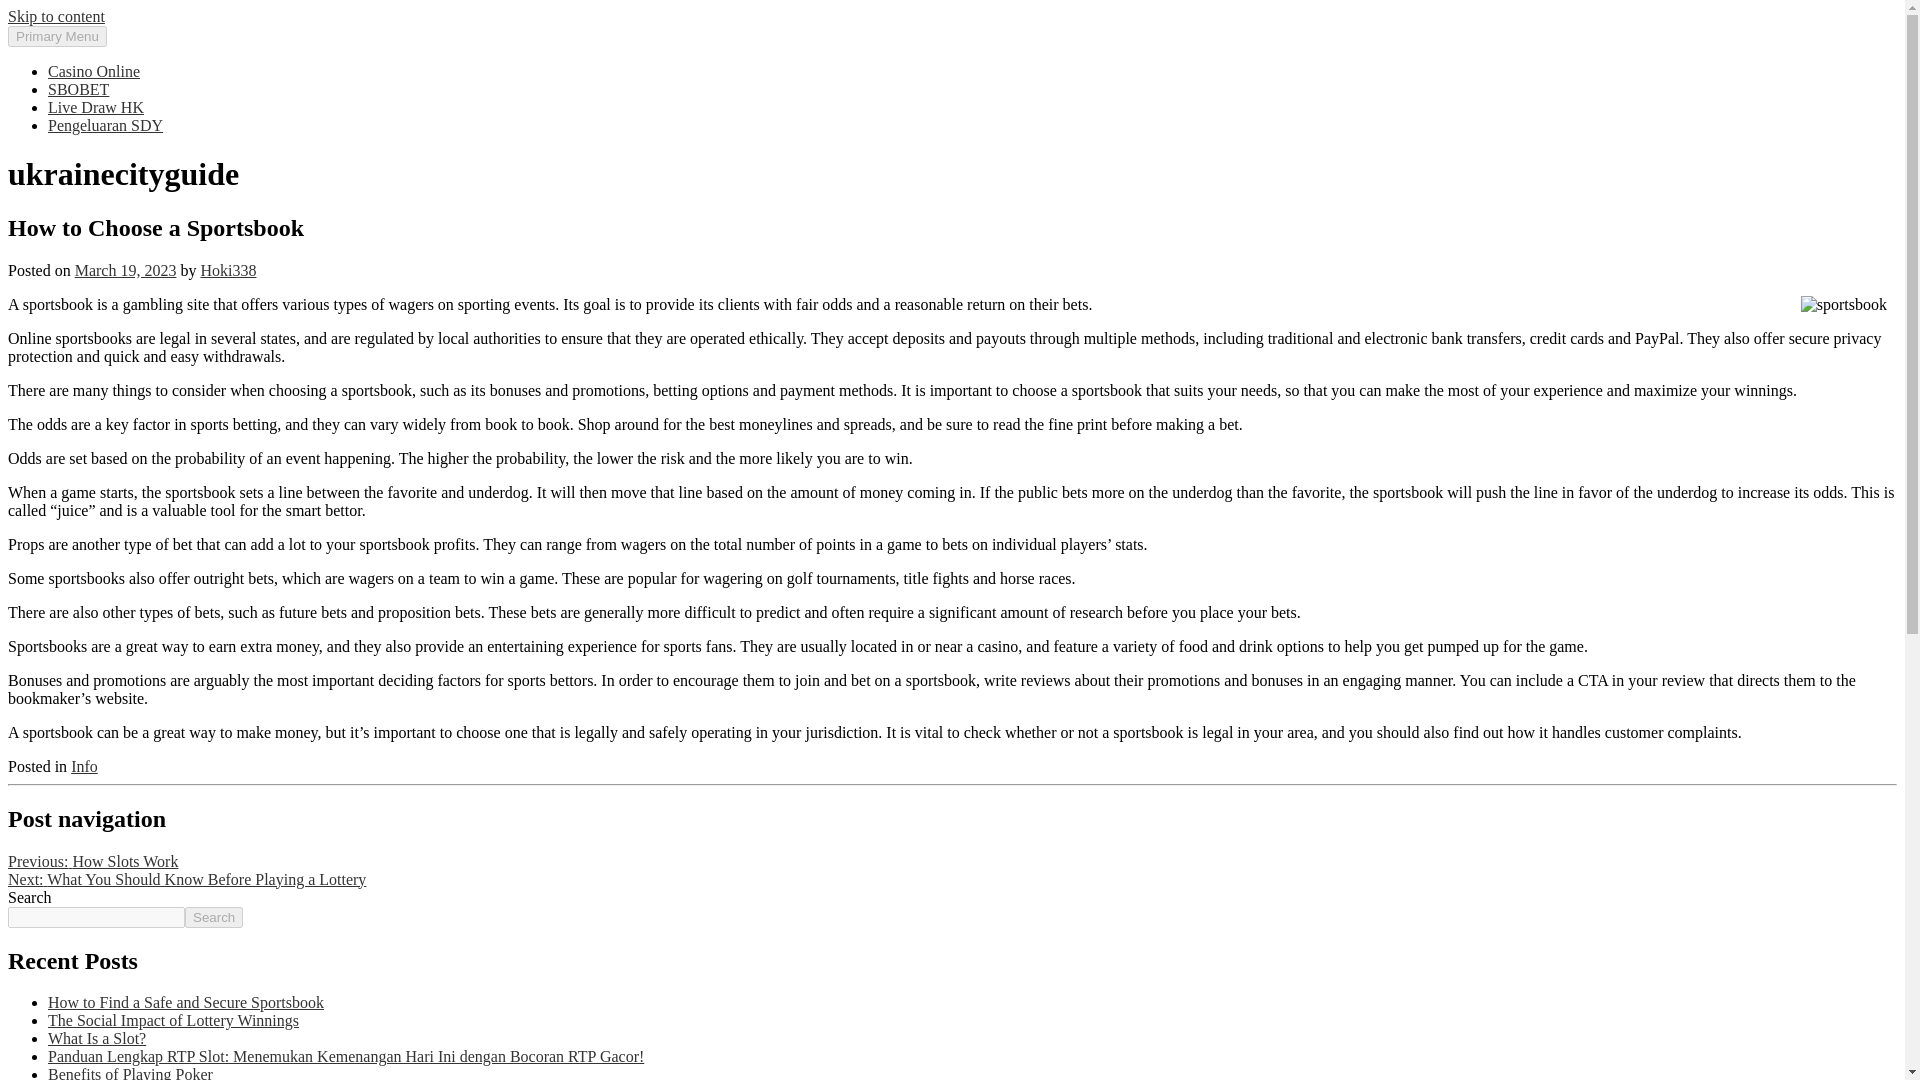 Image resolution: width=1920 pixels, height=1080 pixels. Describe the element at coordinates (125, 270) in the screenshot. I see `March 19, 2023` at that location.